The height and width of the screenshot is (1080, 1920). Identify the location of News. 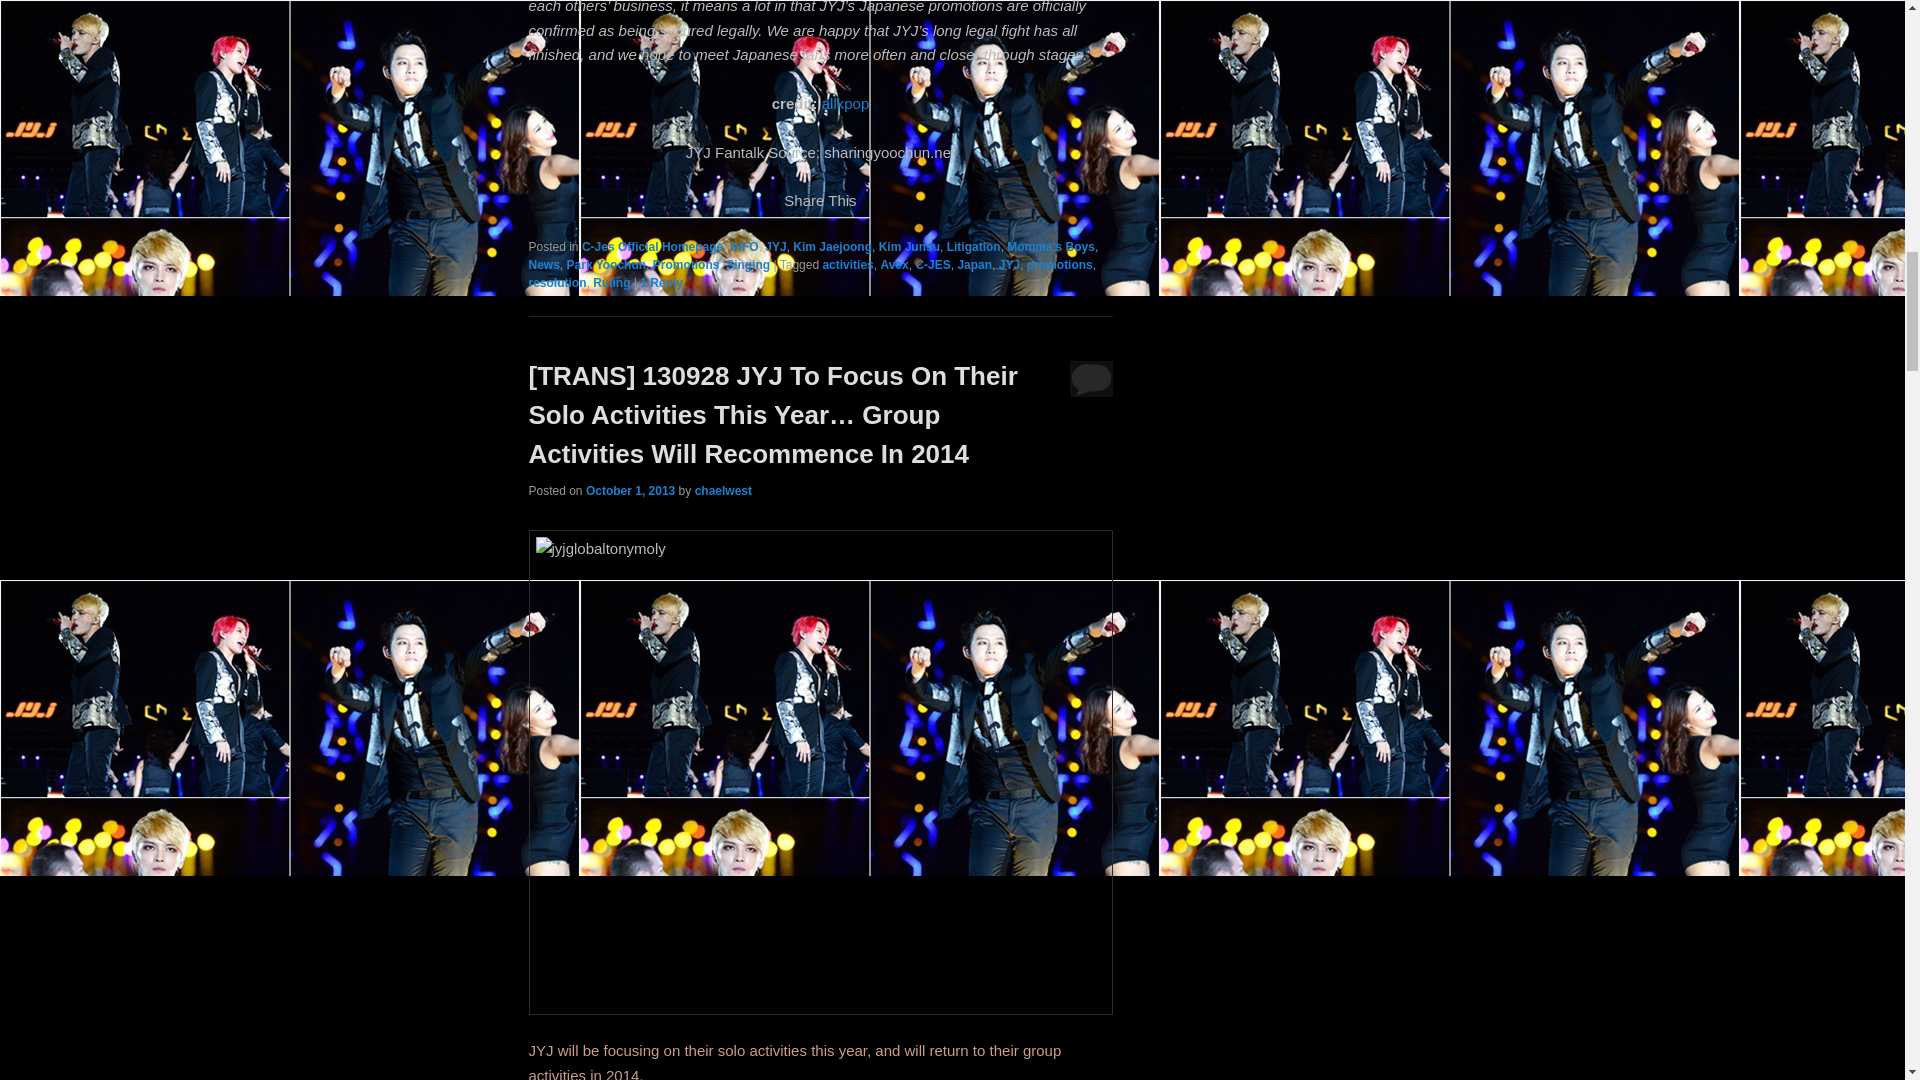
(543, 265).